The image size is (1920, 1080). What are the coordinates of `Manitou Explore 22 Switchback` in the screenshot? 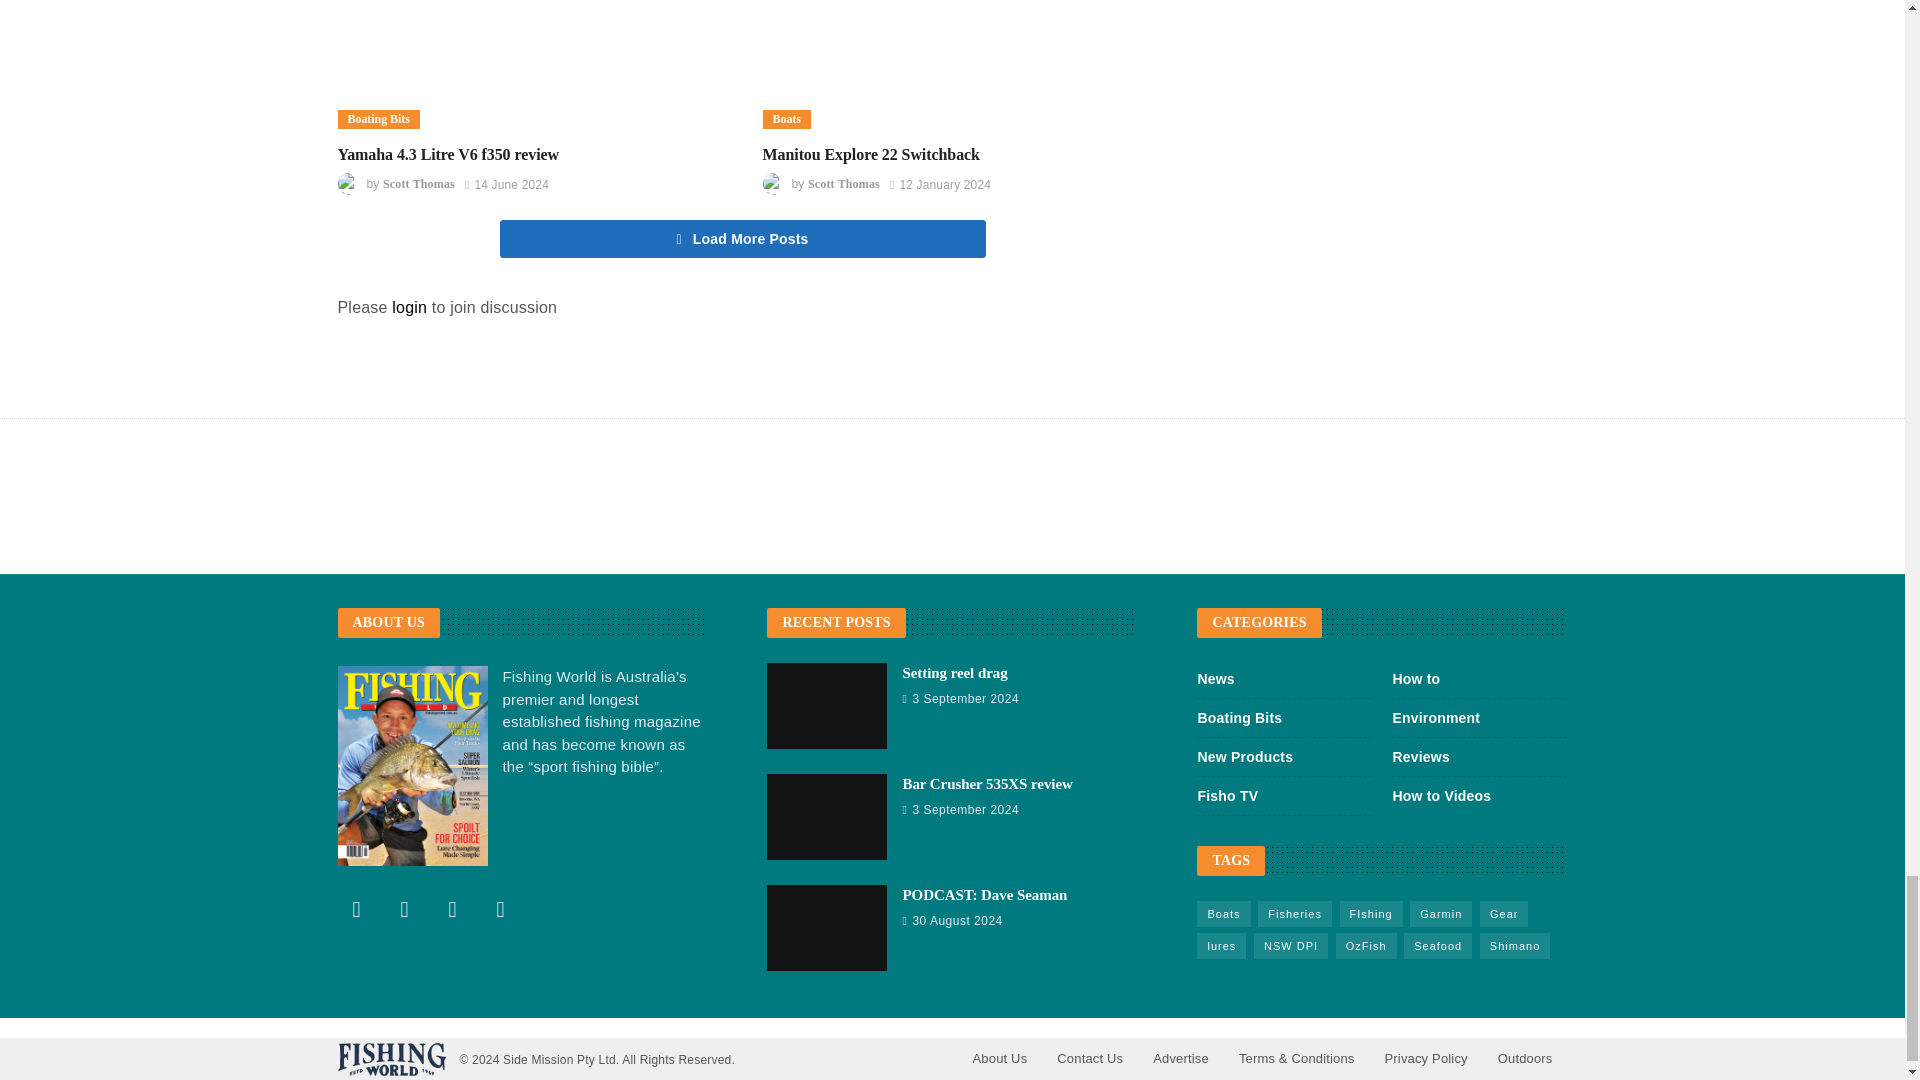 It's located at (870, 154).